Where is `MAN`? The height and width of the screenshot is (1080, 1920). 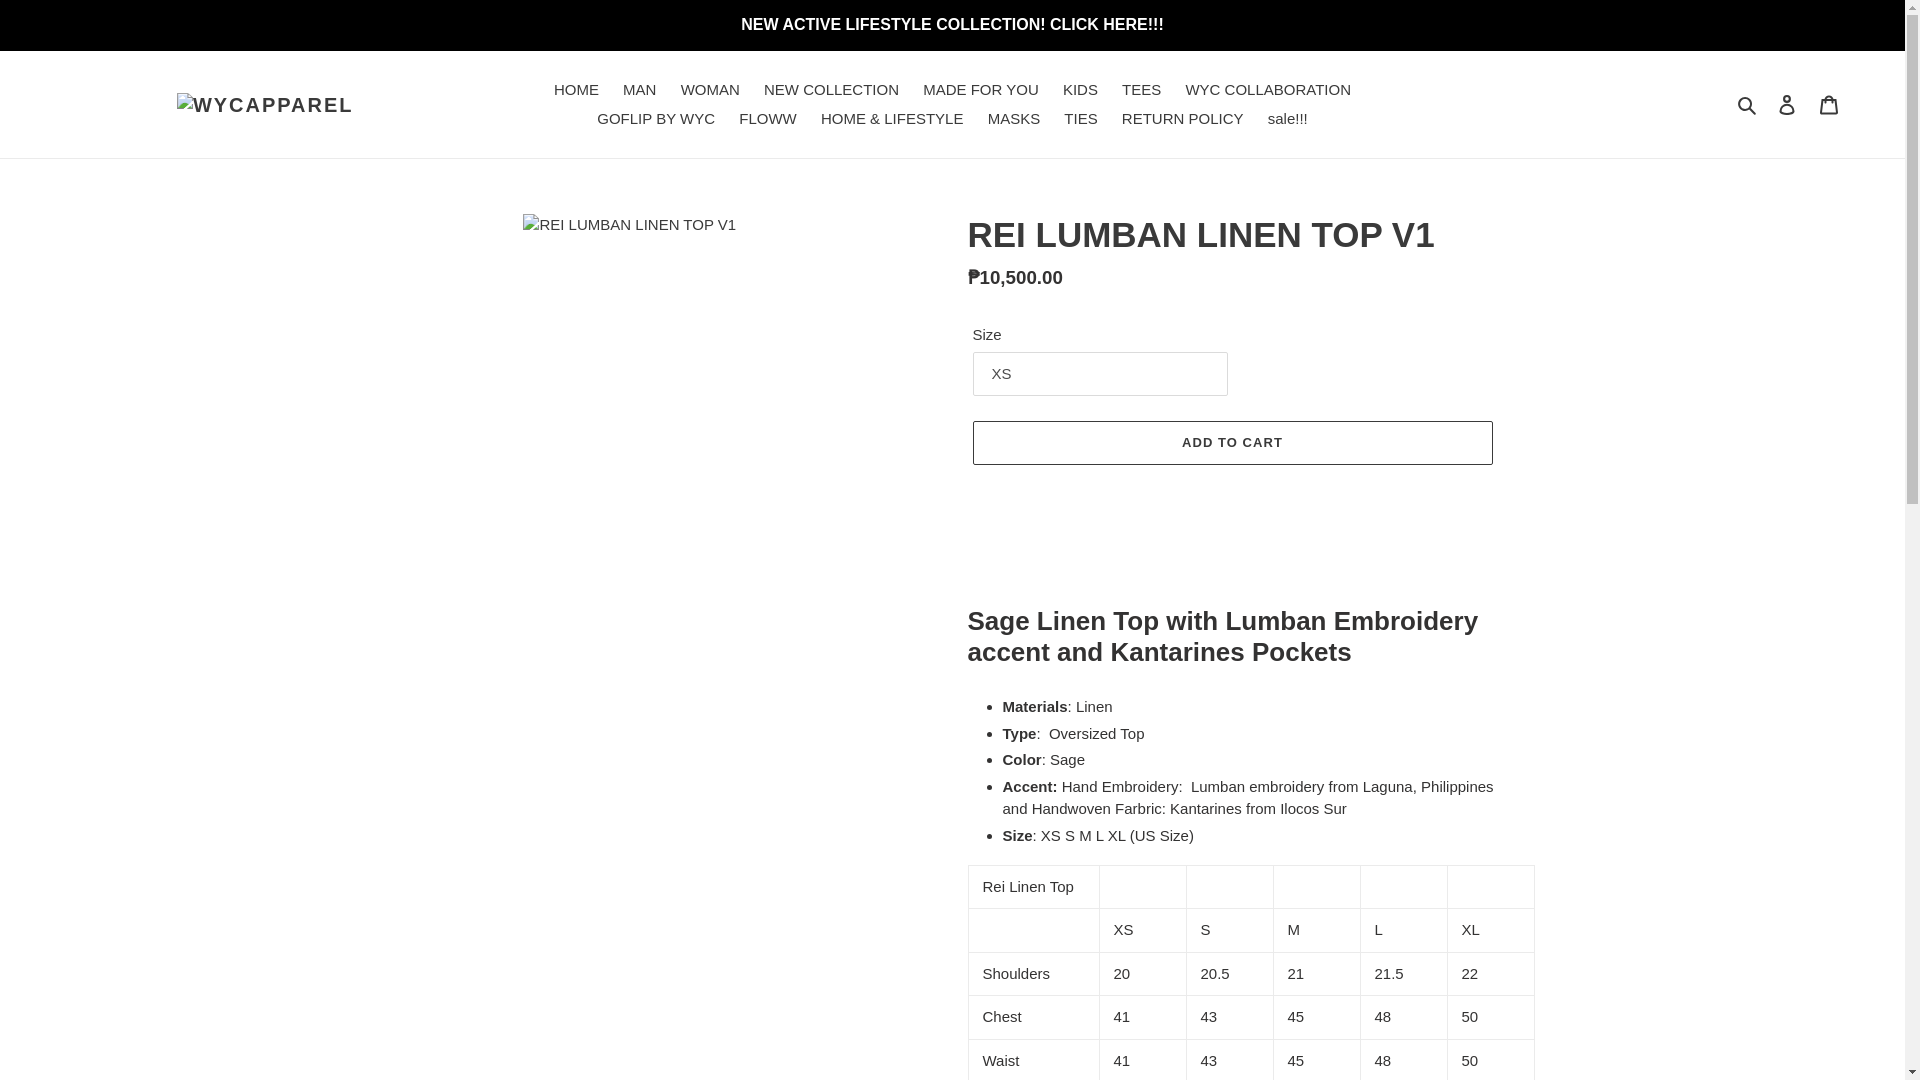 MAN is located at coordinates (639, 90).